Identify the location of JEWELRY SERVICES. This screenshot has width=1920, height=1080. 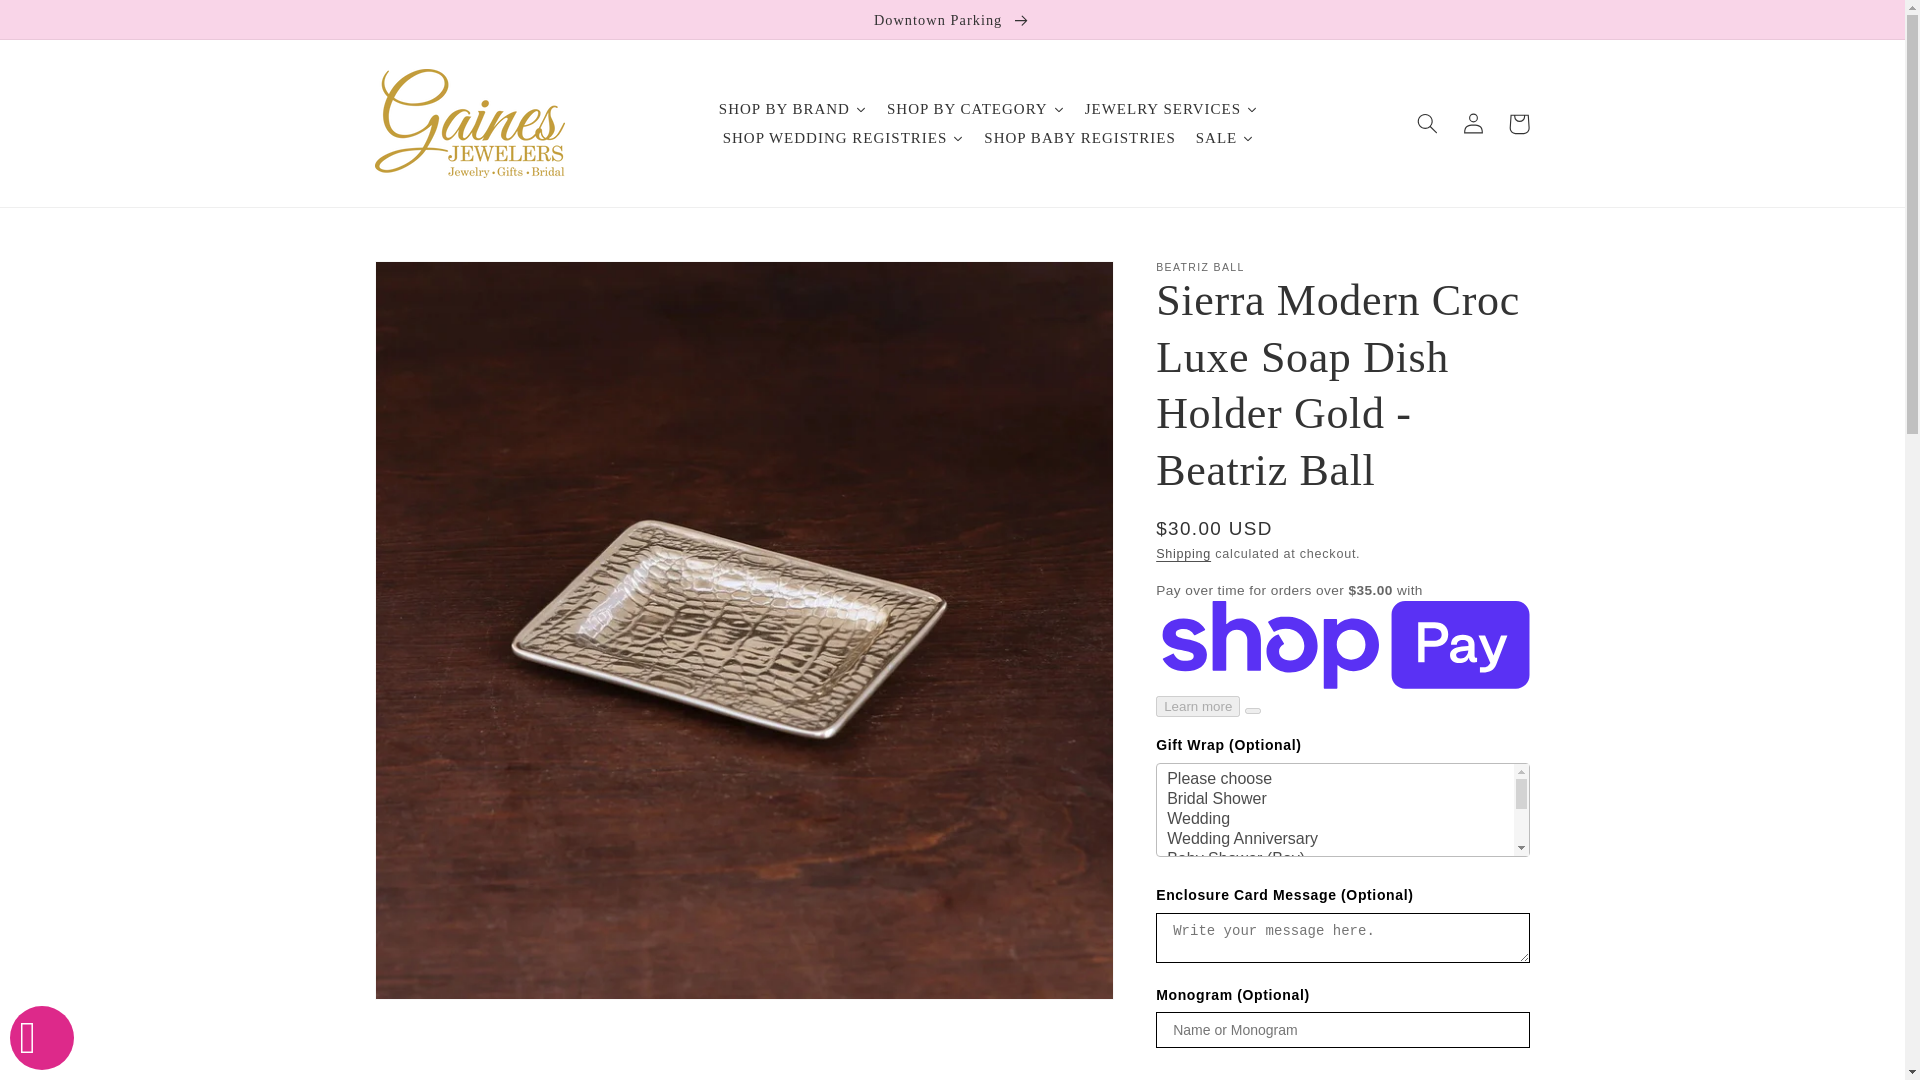
(1171, 110).